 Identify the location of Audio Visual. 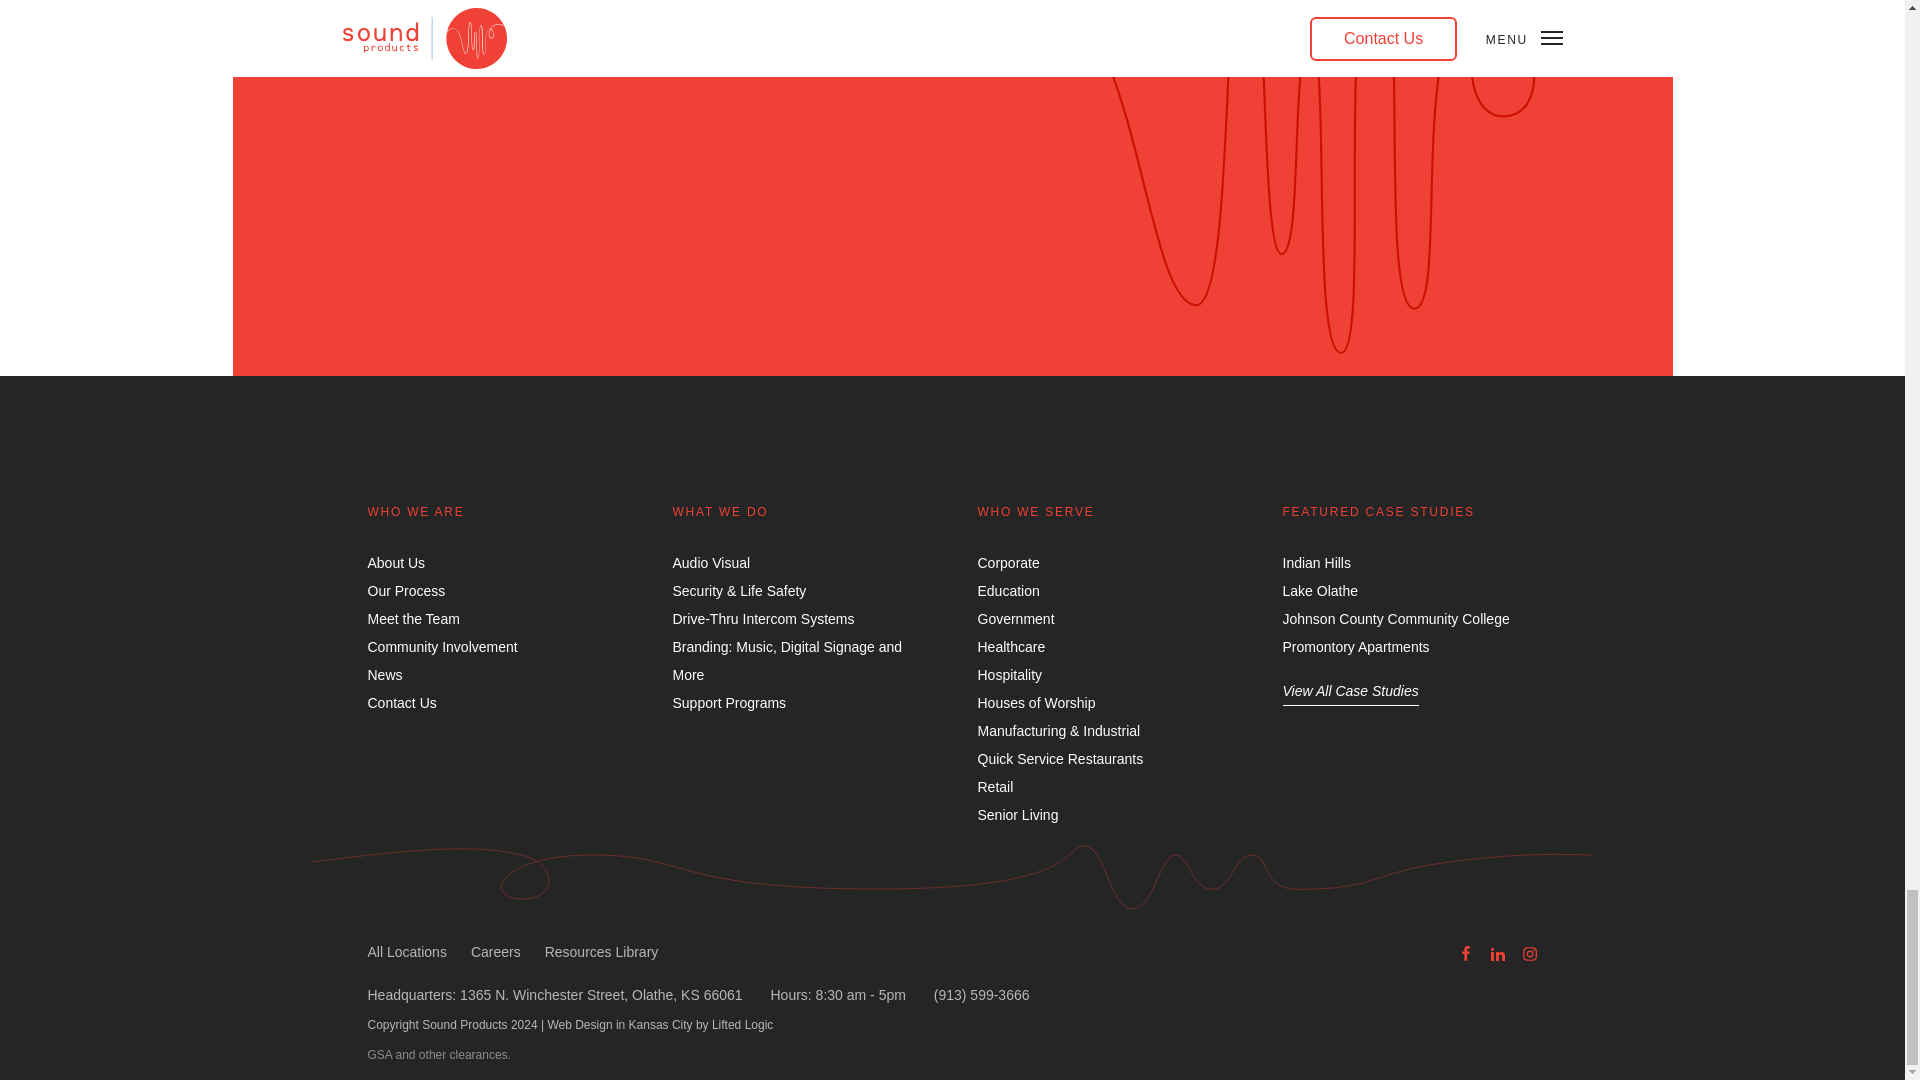
(711, 563).